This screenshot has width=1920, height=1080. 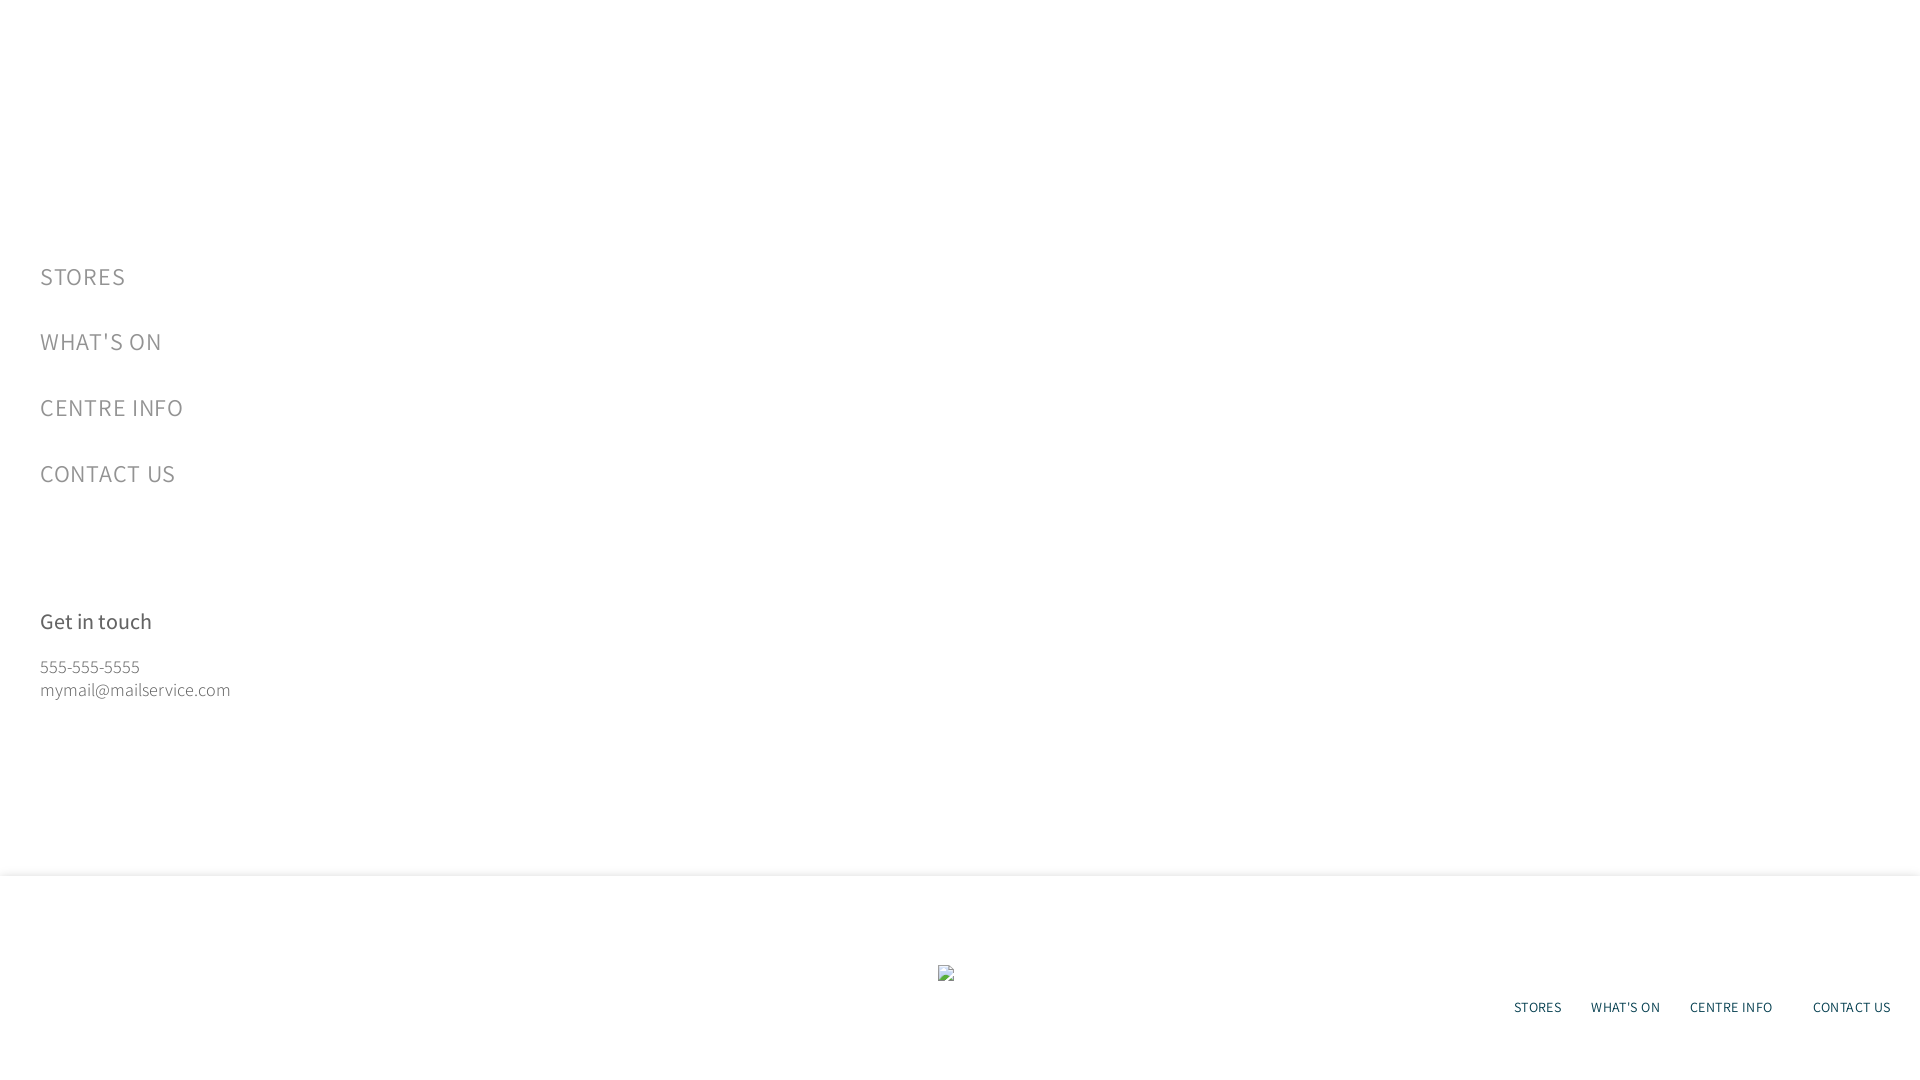 What do you see at coordinates (1852, 1007) in the screenshot?
I see `CONTACT US` at bounding box center [1852, 1007].